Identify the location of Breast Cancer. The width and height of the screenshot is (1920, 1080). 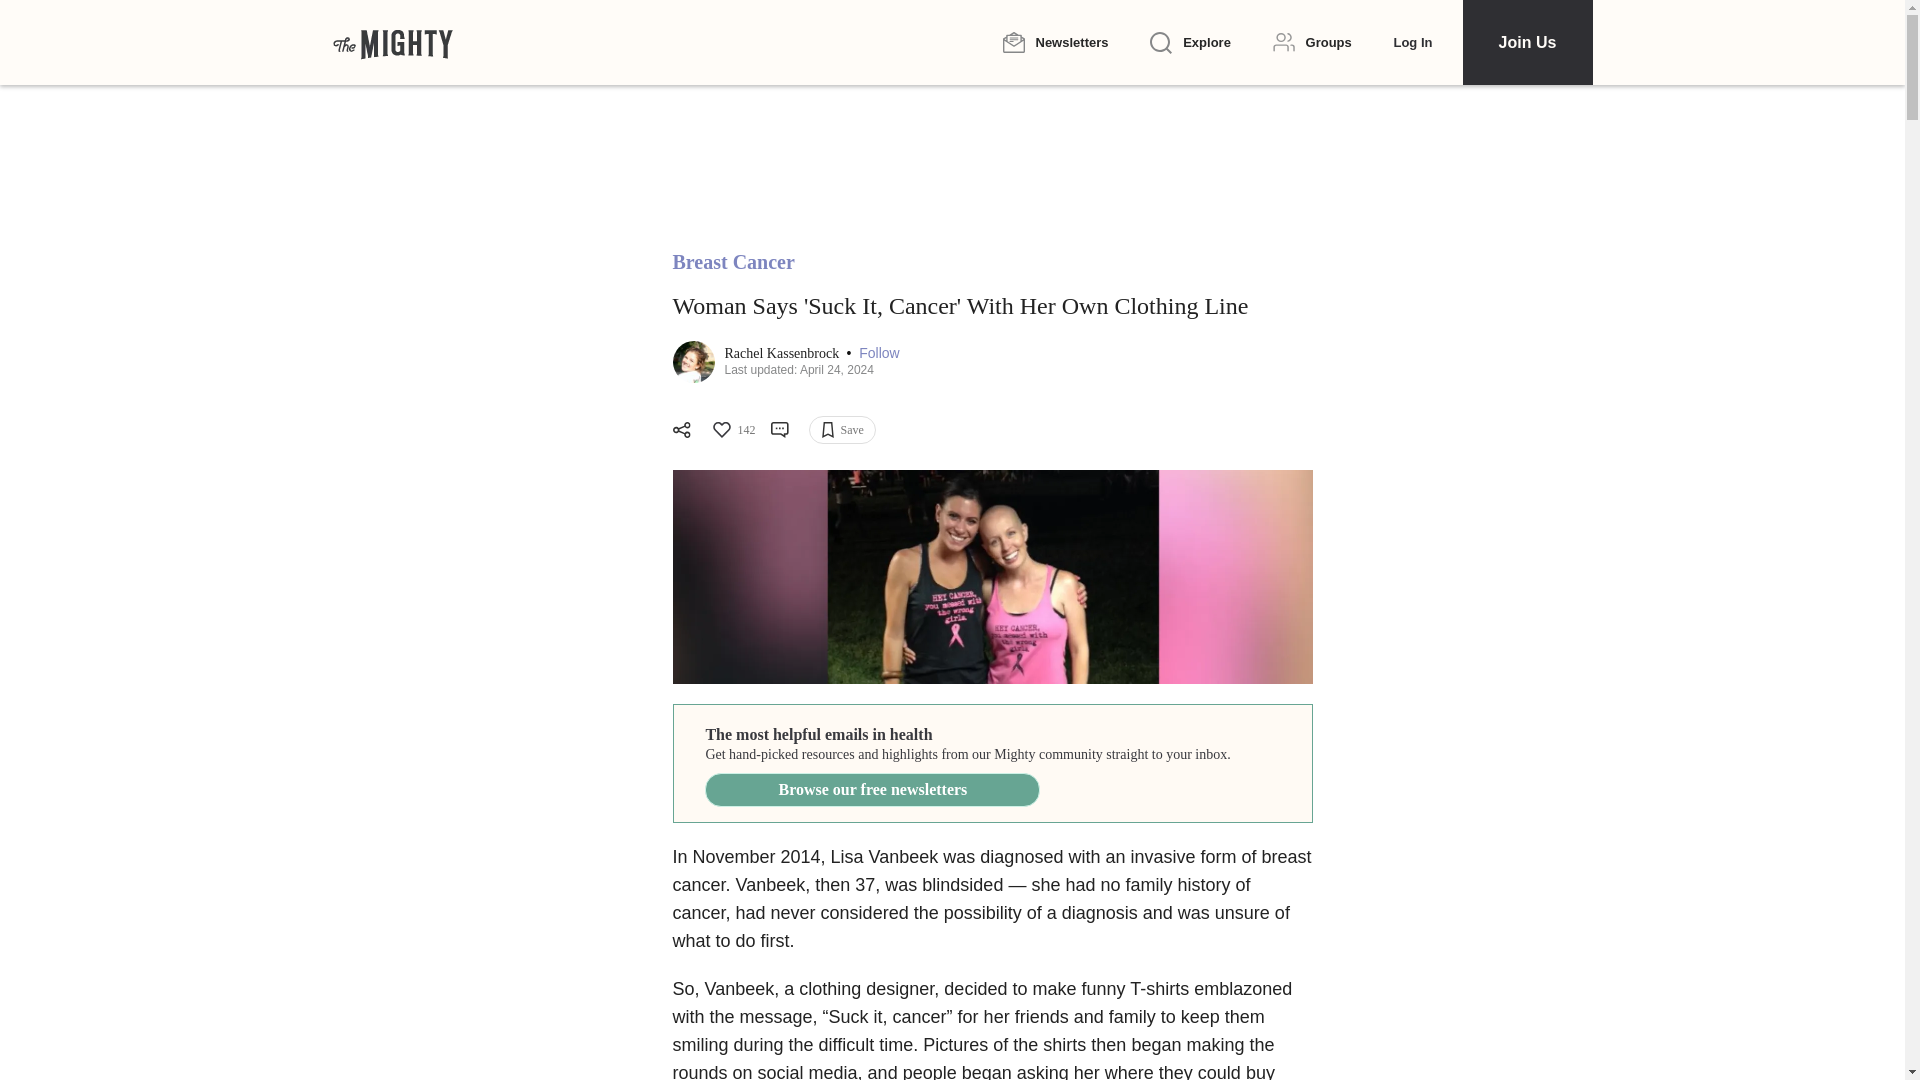
(733, 262).